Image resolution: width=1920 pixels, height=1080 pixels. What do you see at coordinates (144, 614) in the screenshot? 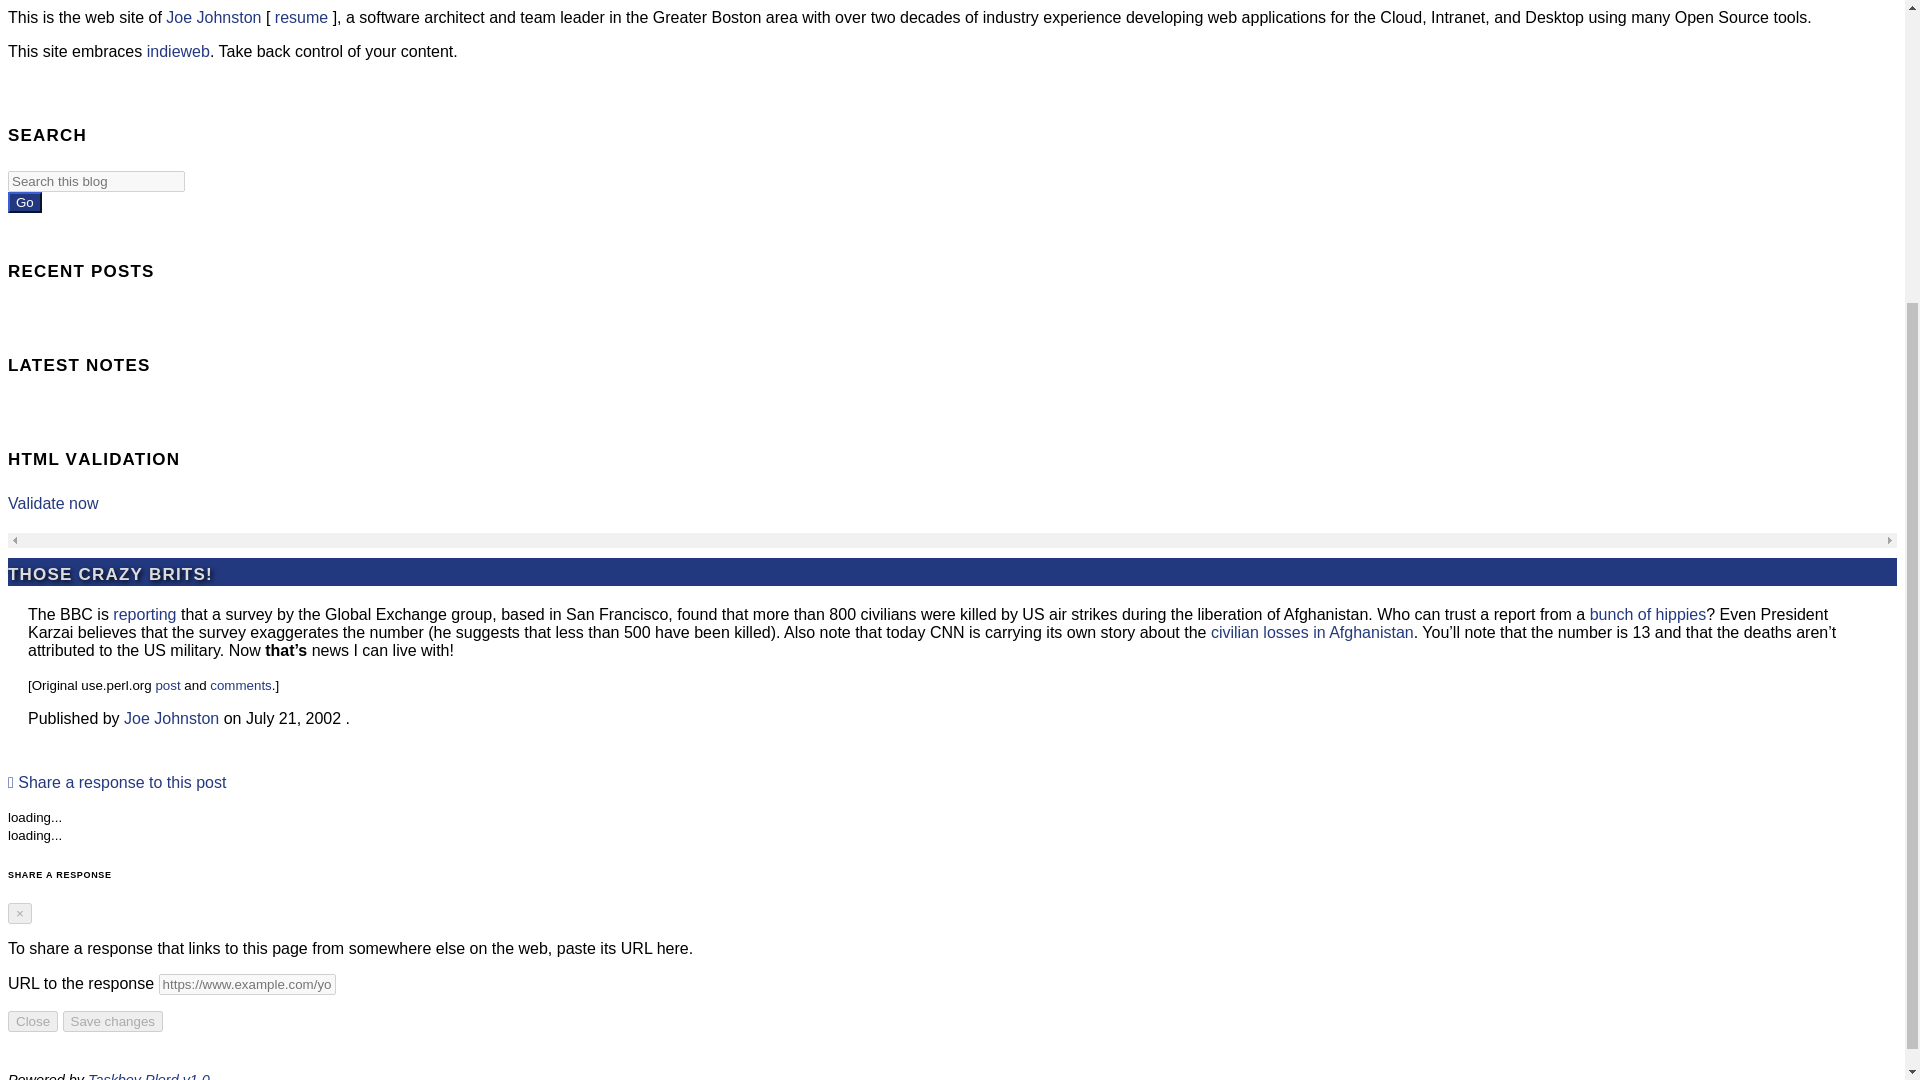
I see `reporting` at bounding box center [144, 614].